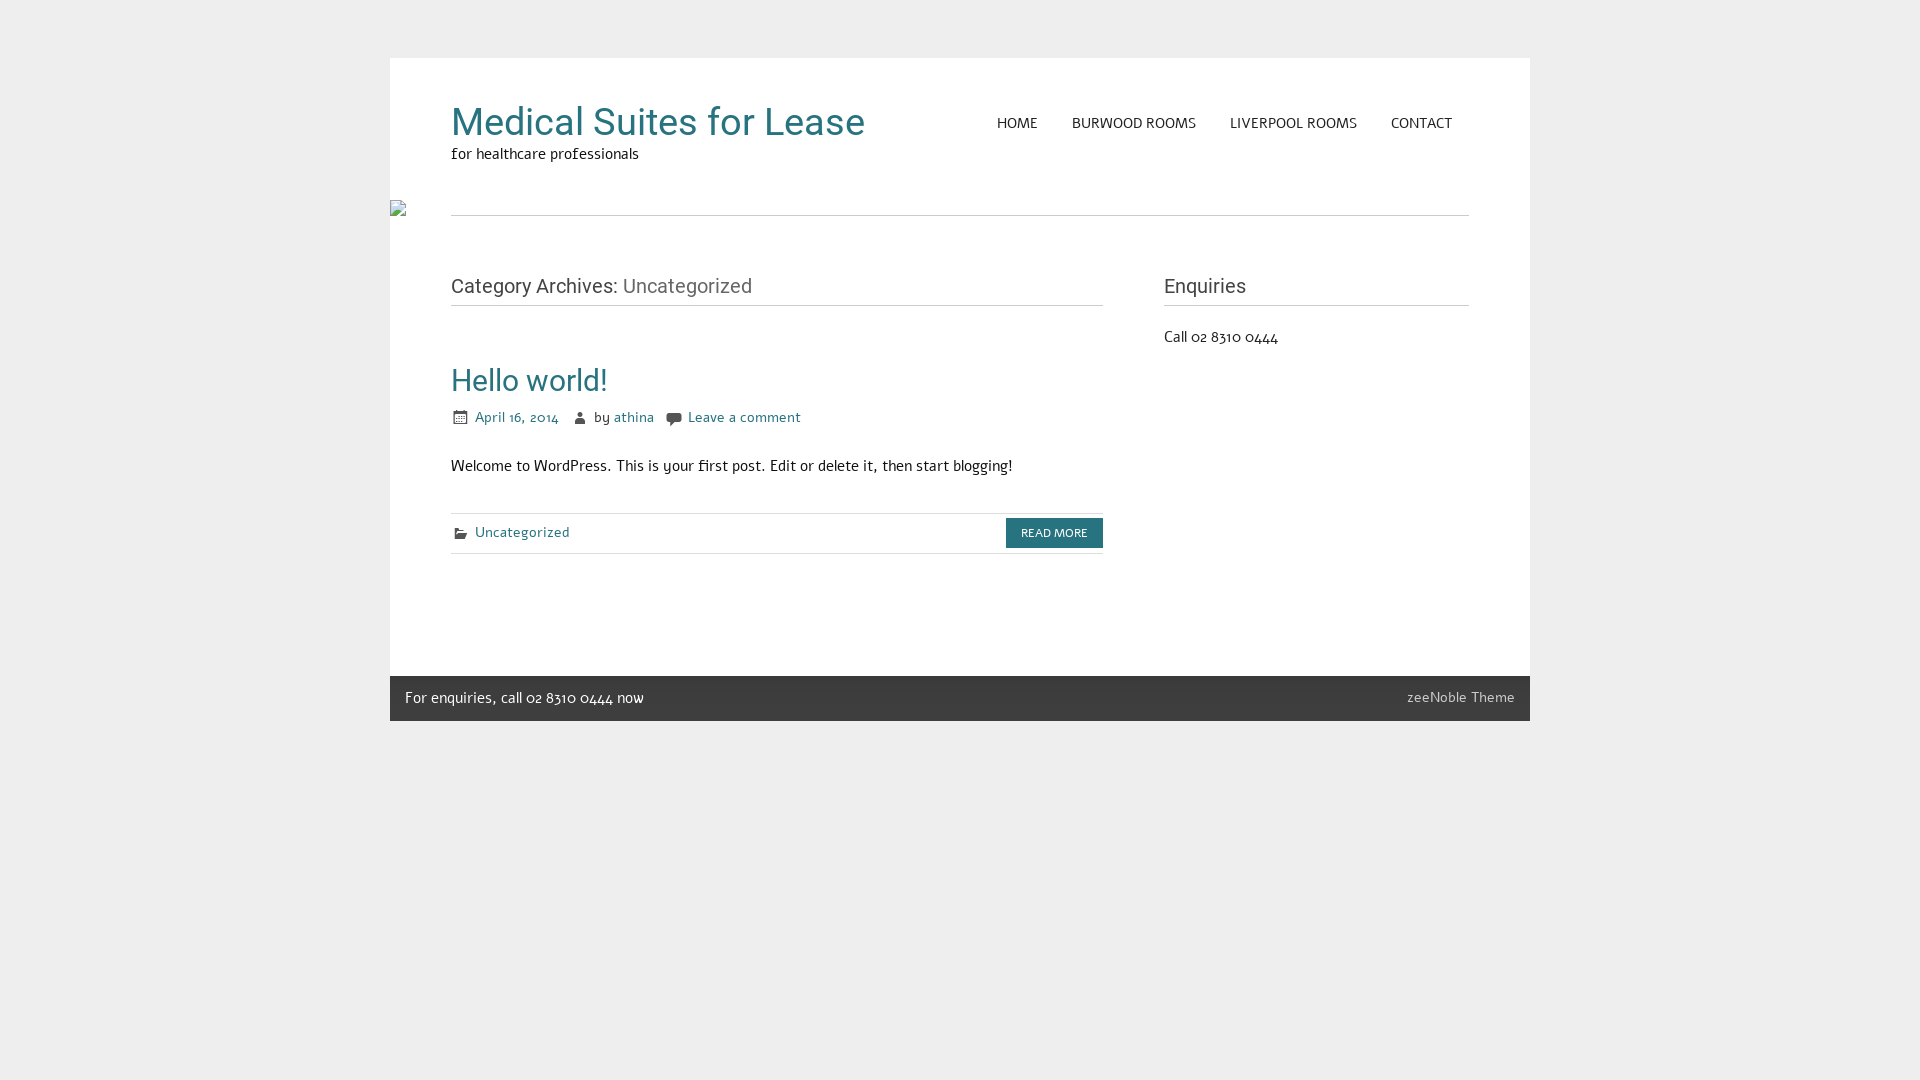 The width and height of the screenshot is (1920, 1080). I want to click on BURWOOD ROOMS, so click(1134, 124).